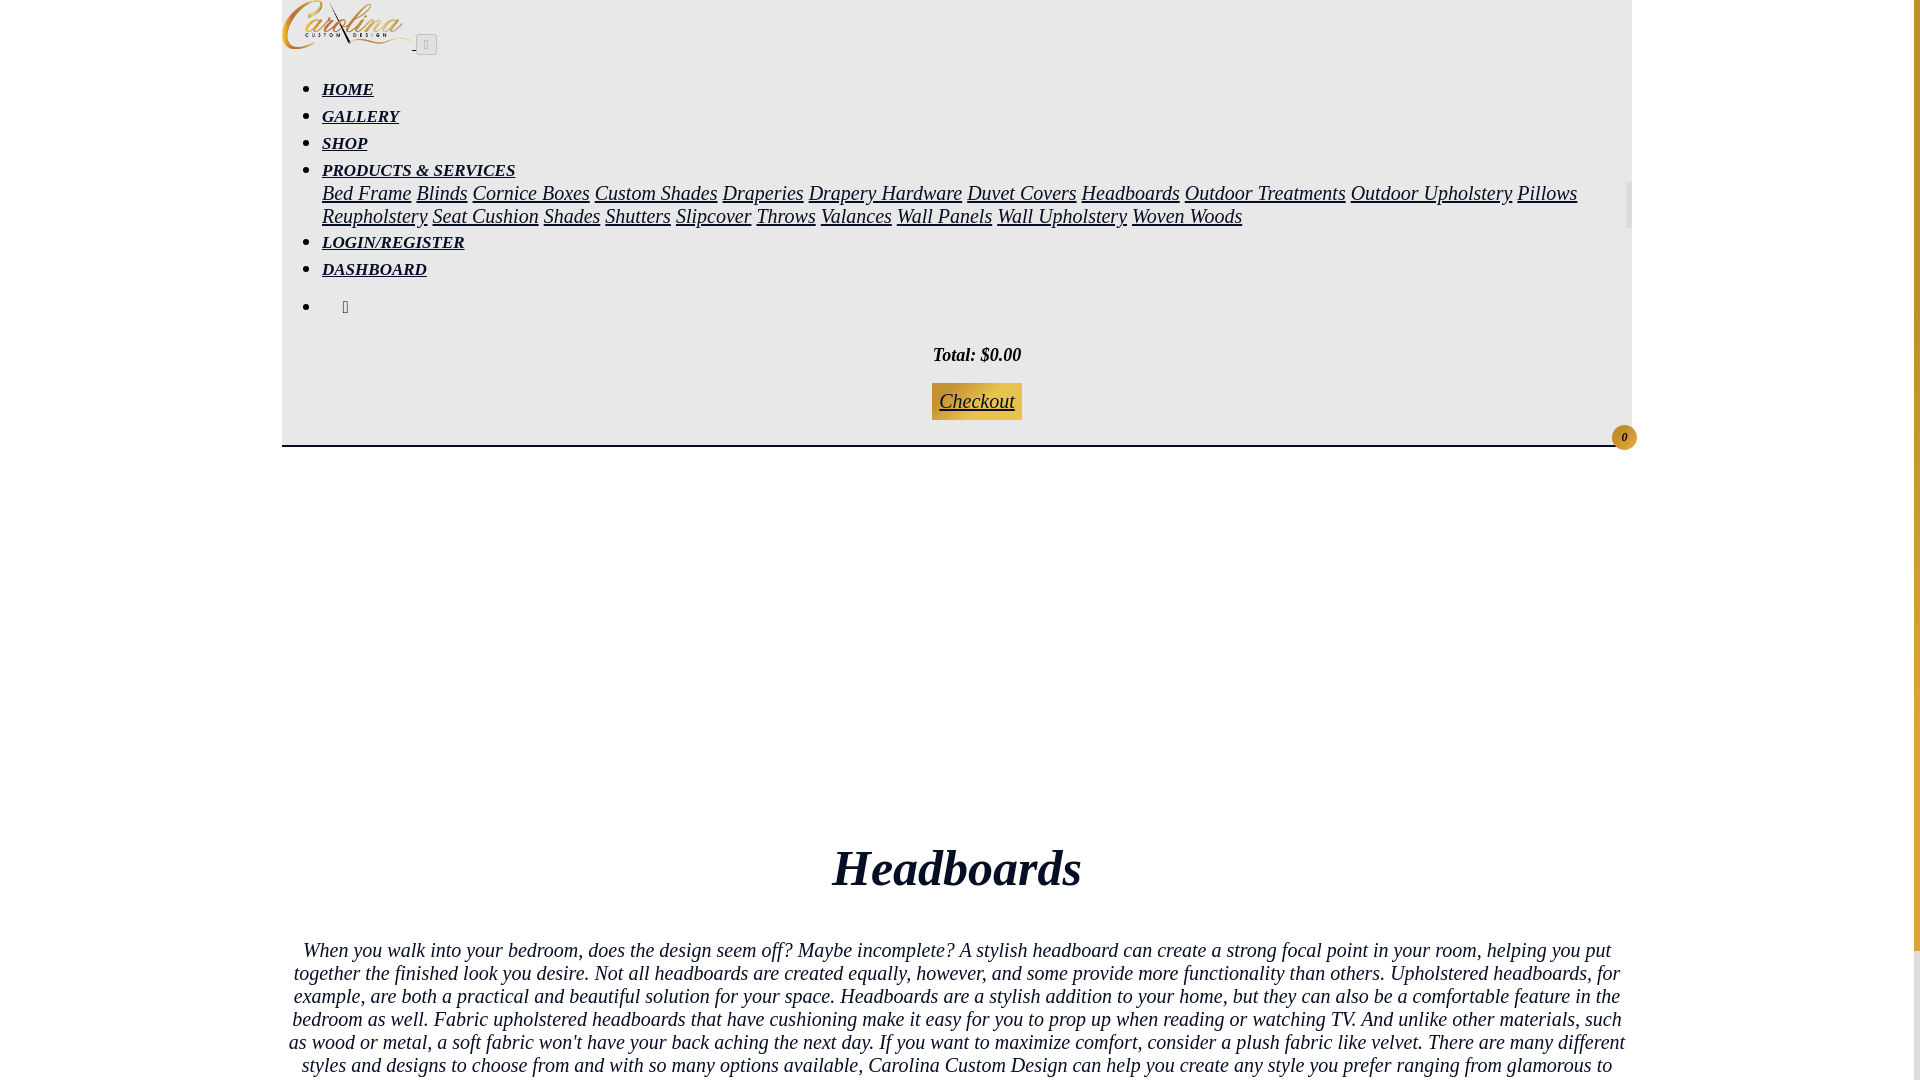 The height and width of the screenshot is (1080, 1920). Describe the element at coordinates (530, 192) in the screenshot. I see `Cornice Boxes` at that location.